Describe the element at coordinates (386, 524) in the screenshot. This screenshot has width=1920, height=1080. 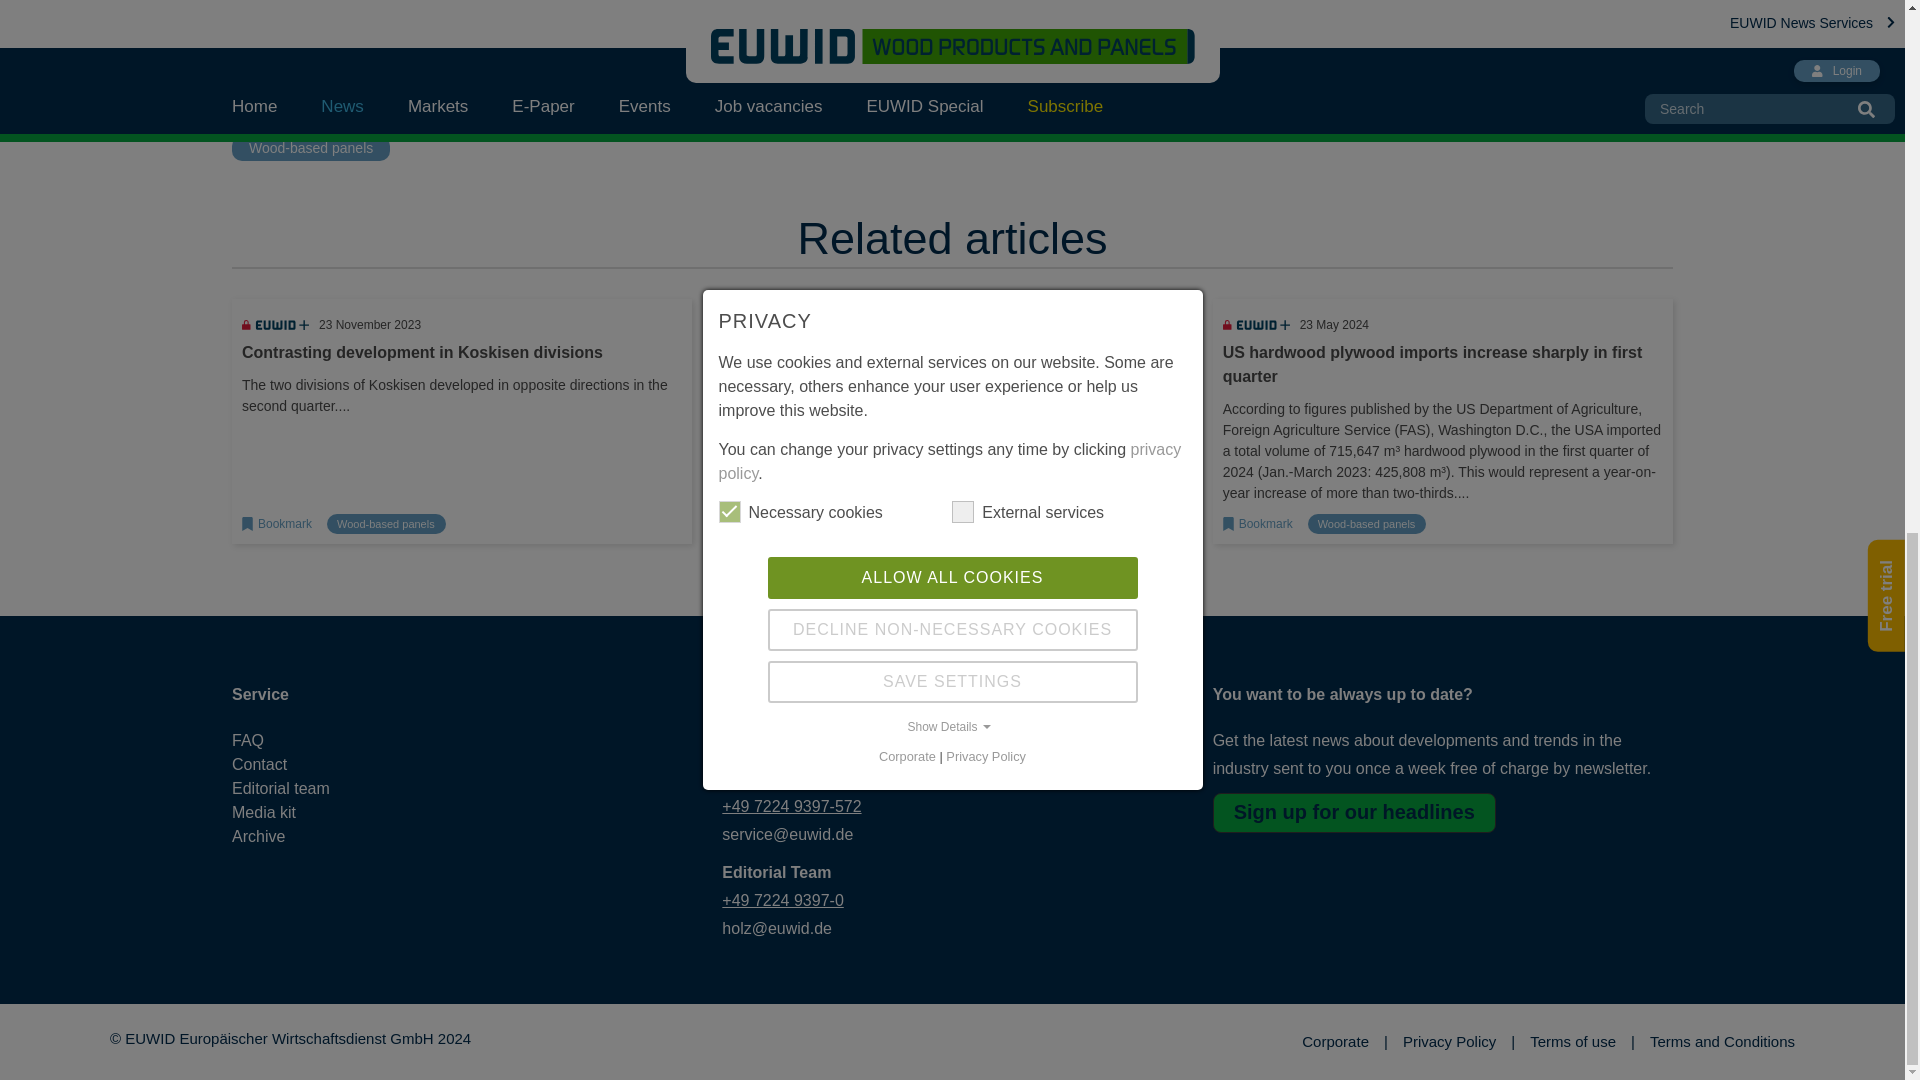
I see `Wood-based panels` at that location.